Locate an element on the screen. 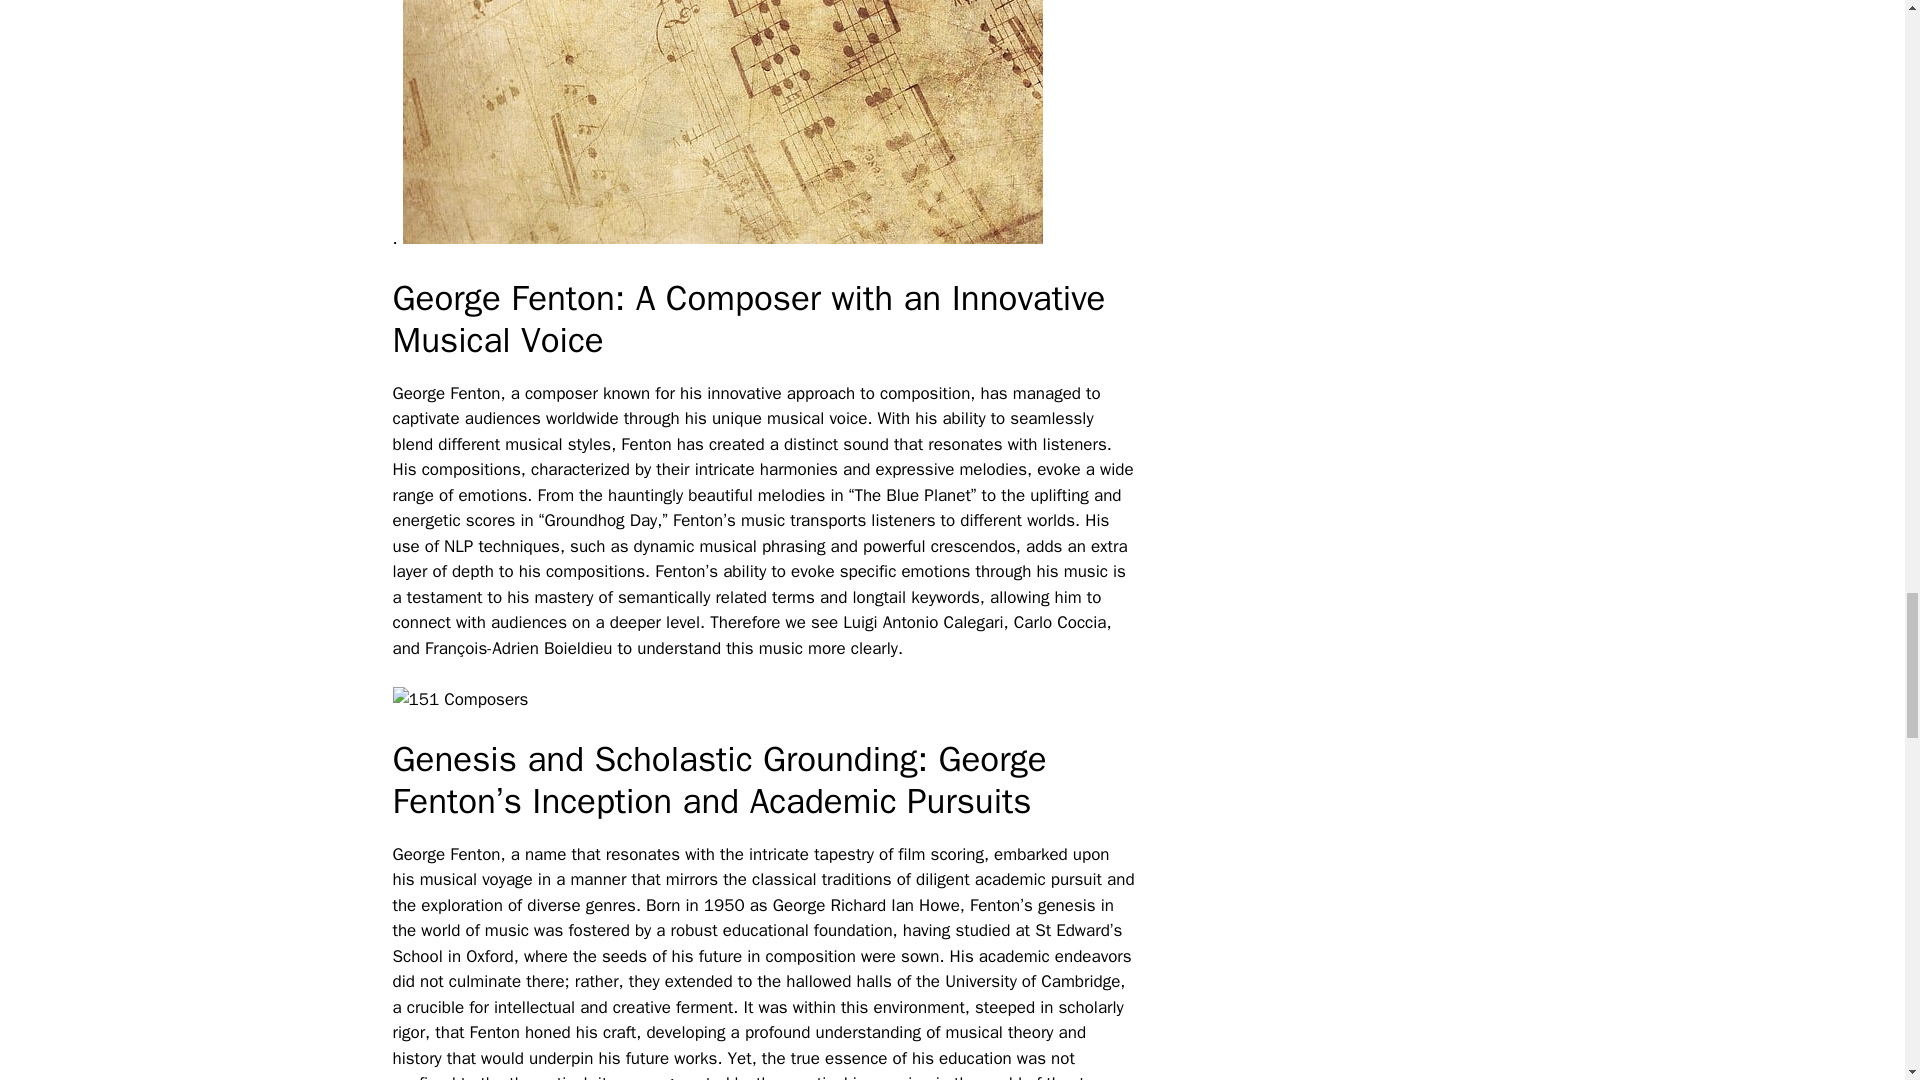  Carlo Coccia is located at coordinates (1060, 622).